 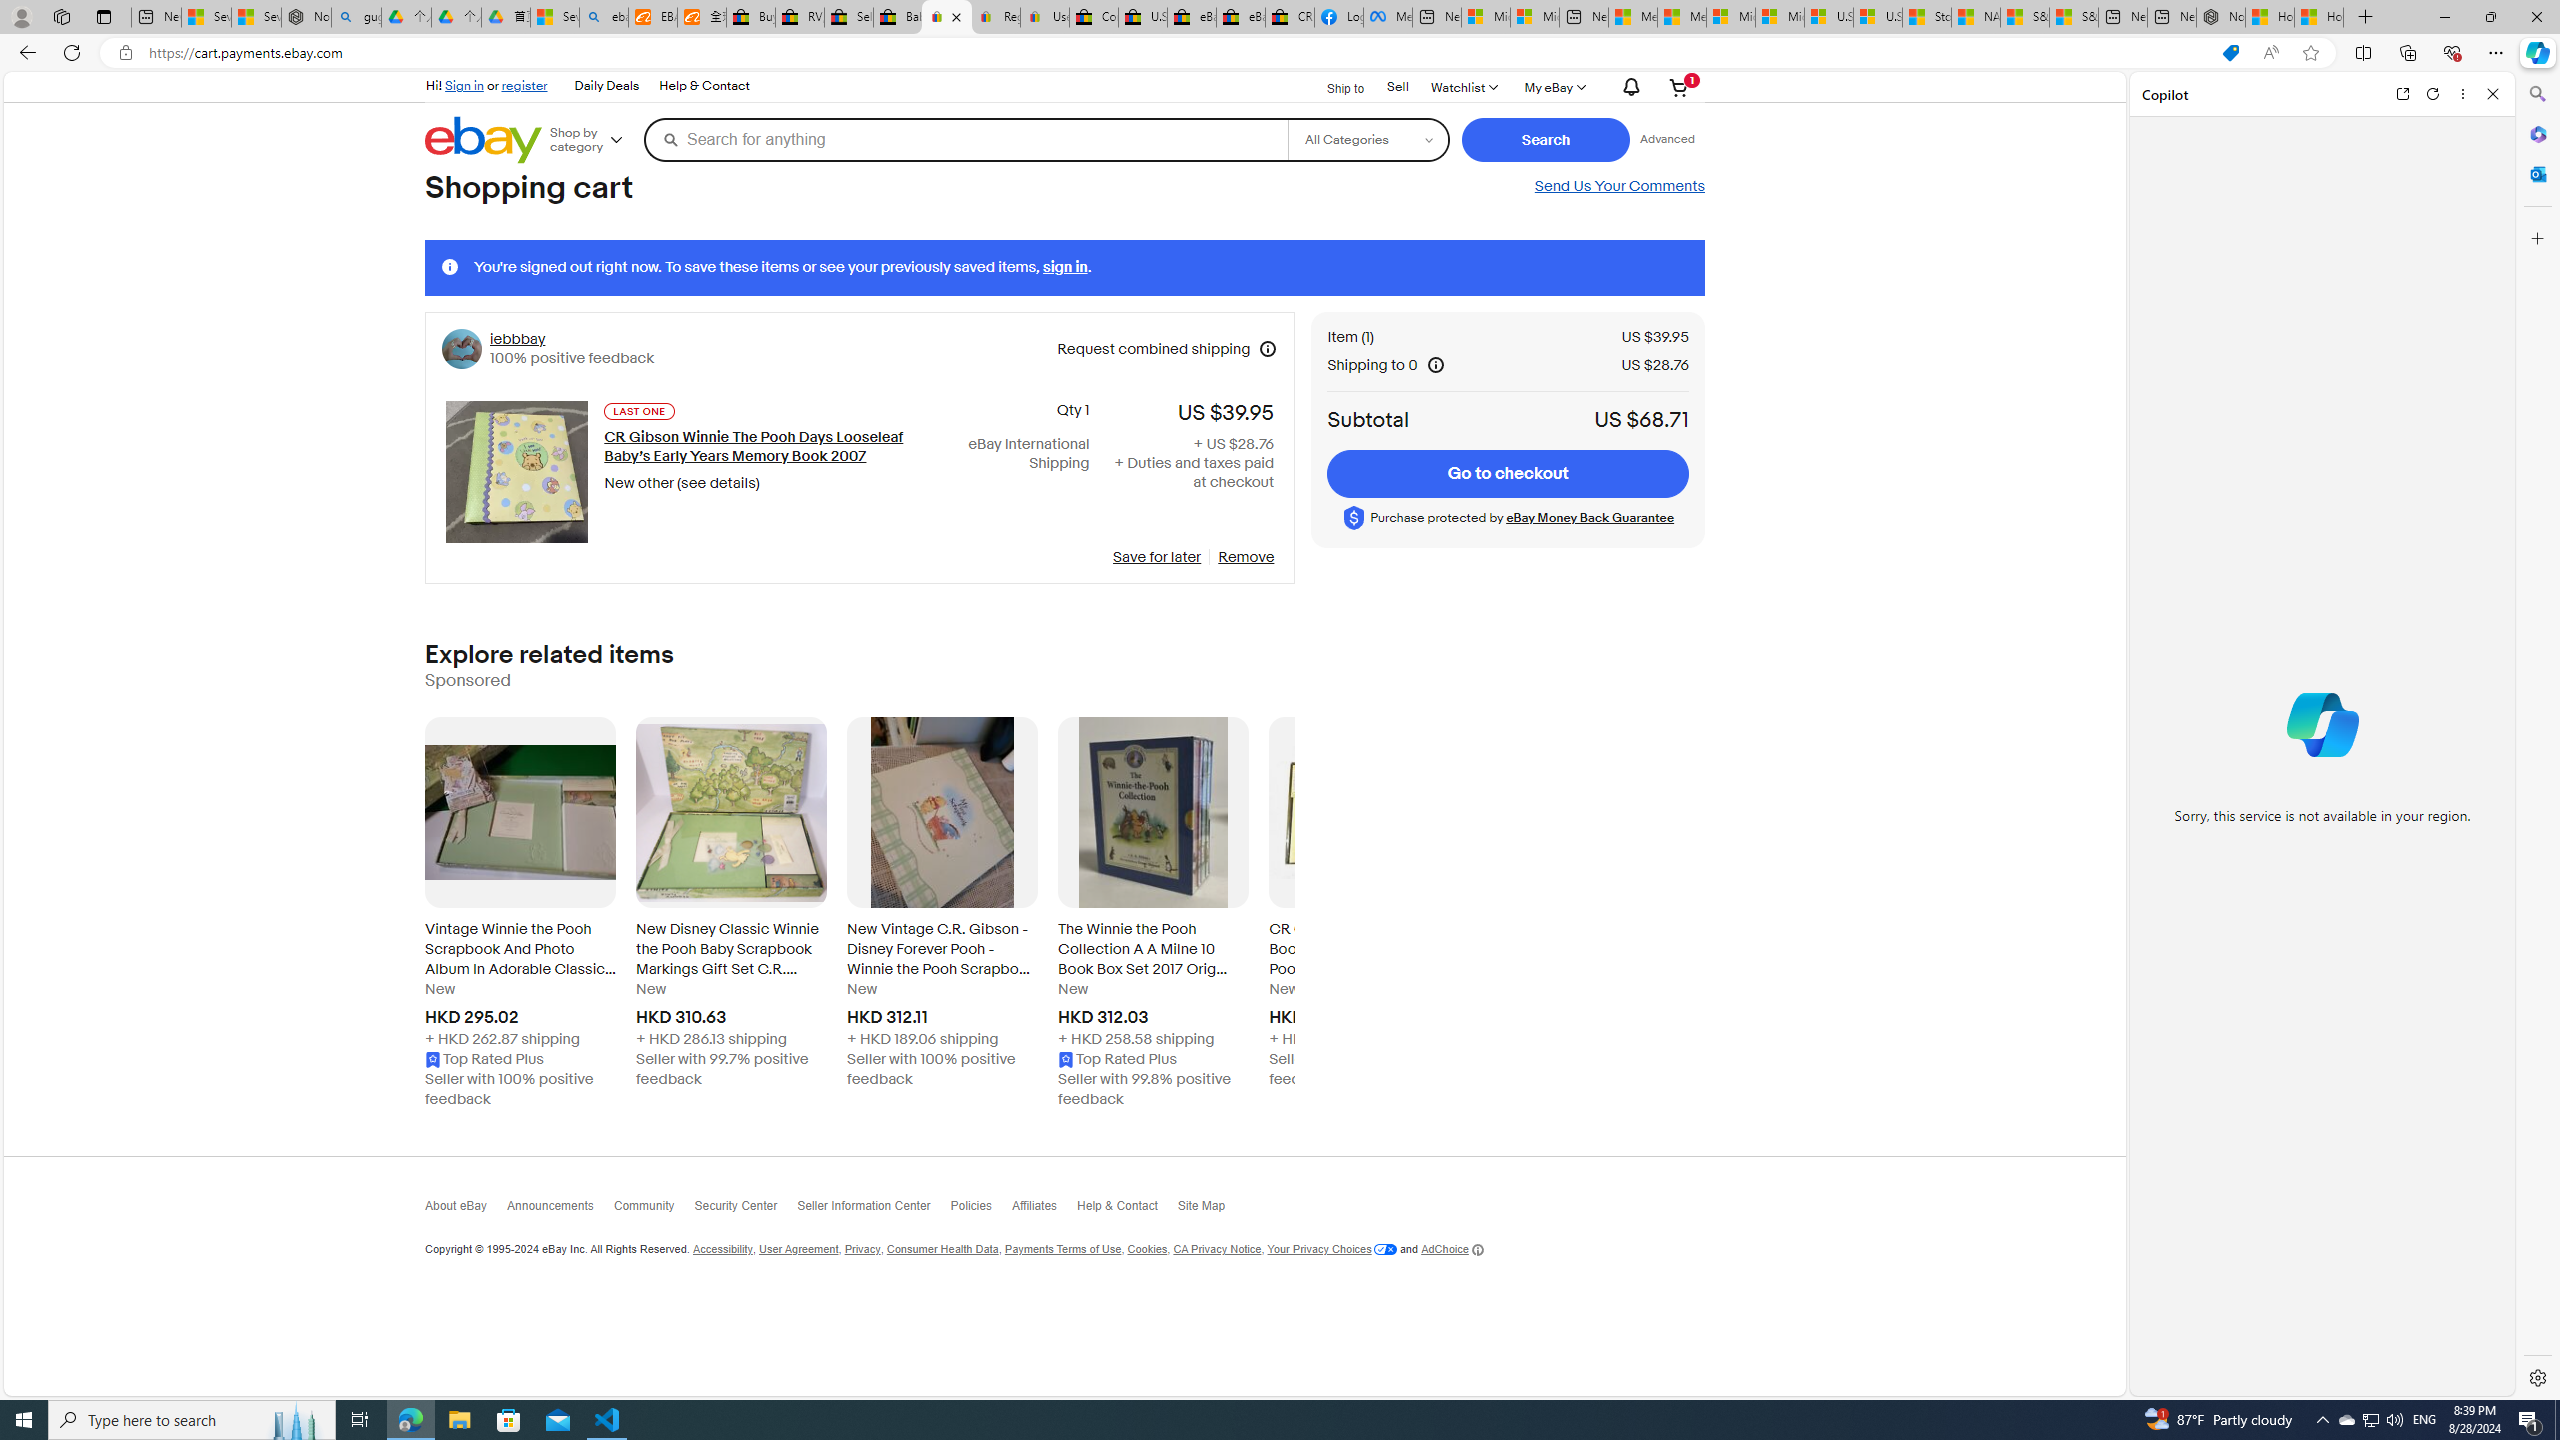 What do you see at coordinates (2536, 1377) in the screenshot?
I see `Settings` at bounding box center [2536, 1377].